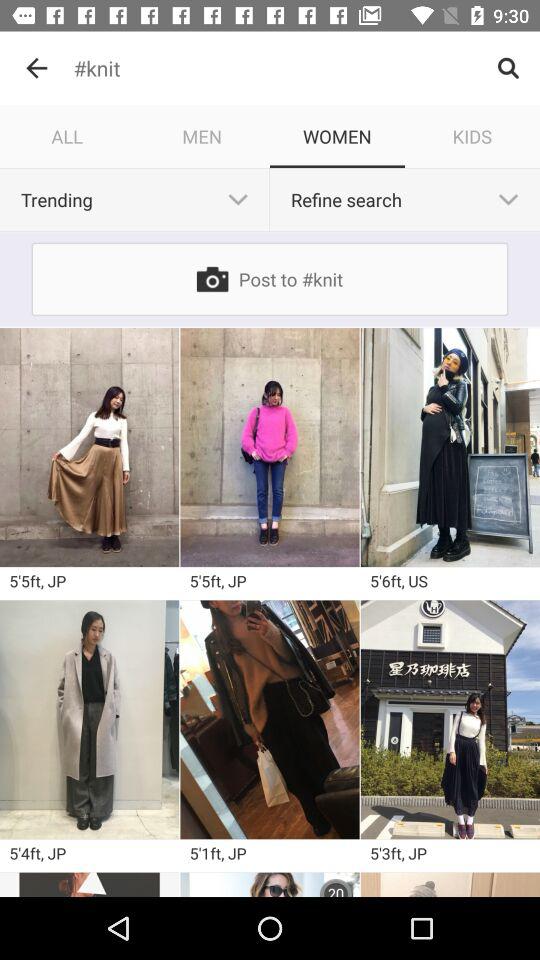  What do you see at coordinates (270, 447) in the screenshot?
I see `open photo` at bounding box center [270, 447].